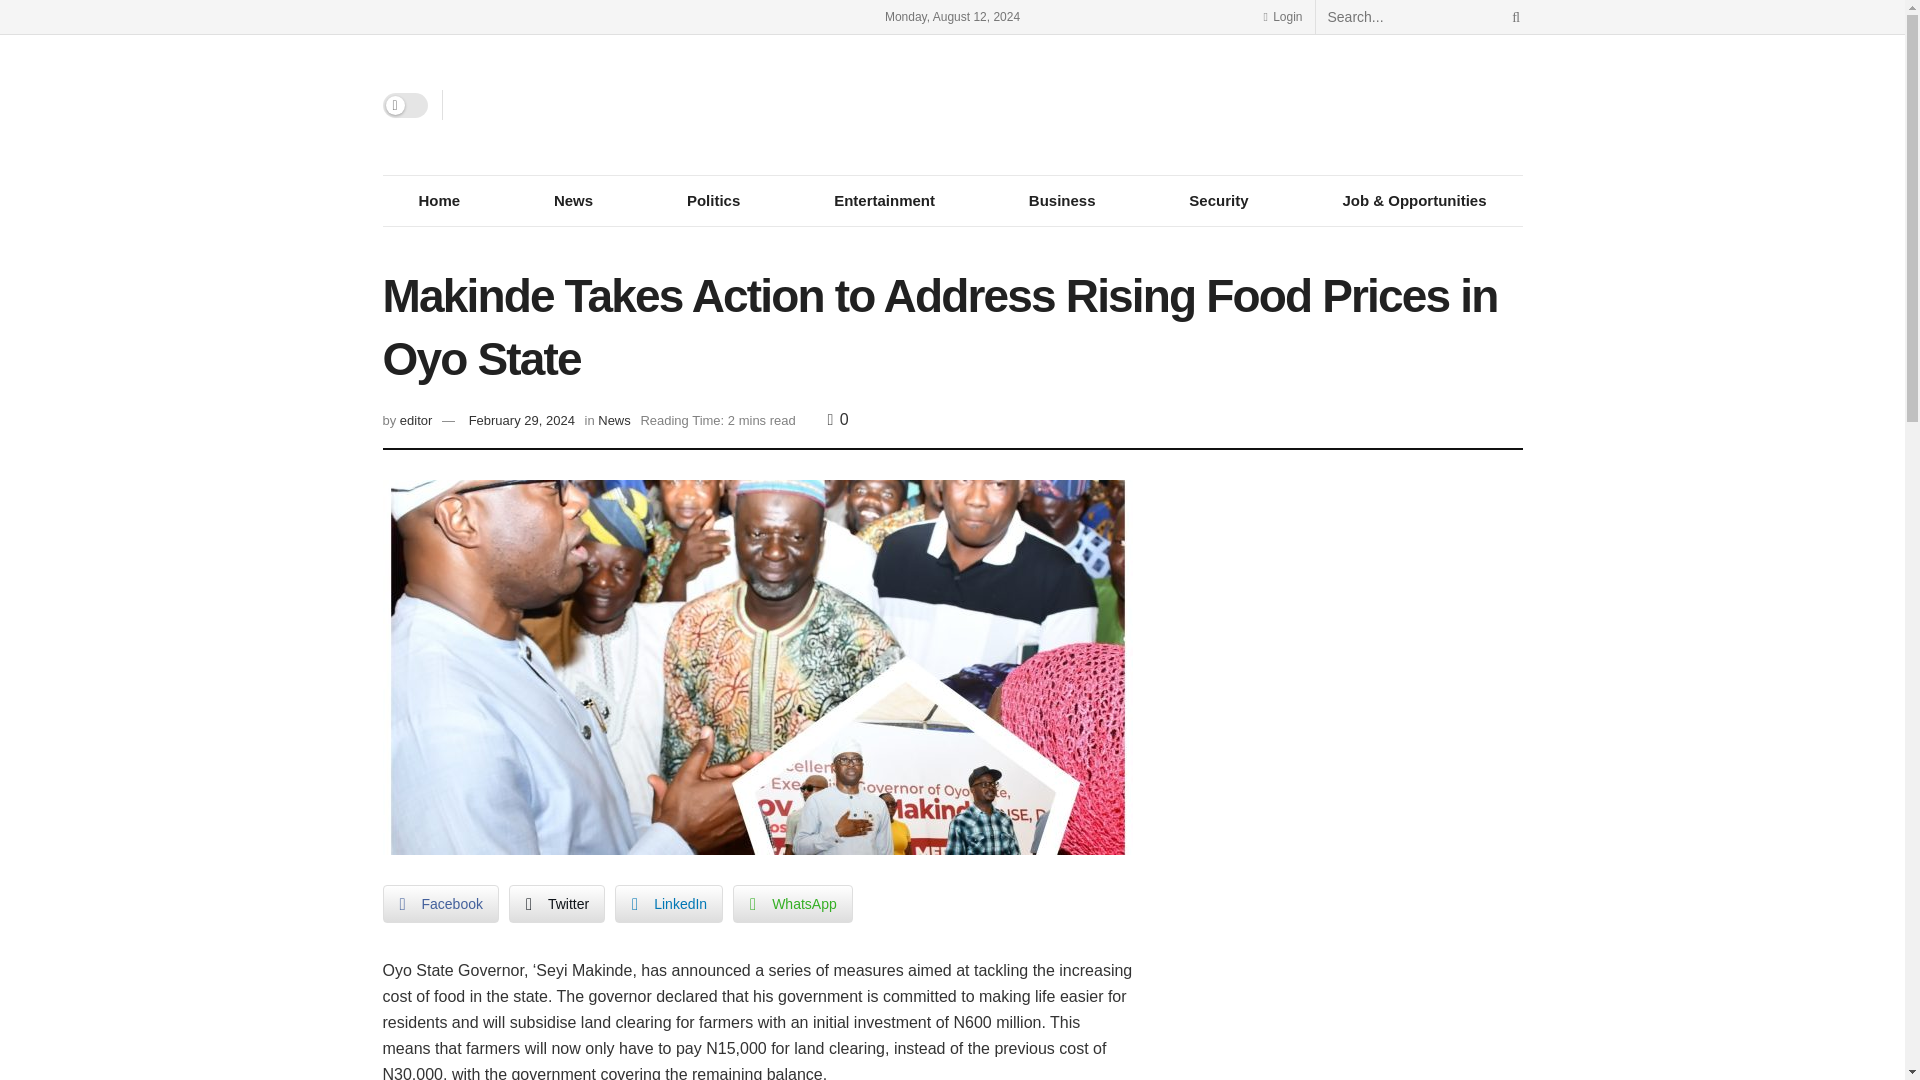 The width and height of the screenshot is (1920, 1080). Describe the element at coordinates (668, 904) in the screenshot. I see `LinkedIn` at that location.